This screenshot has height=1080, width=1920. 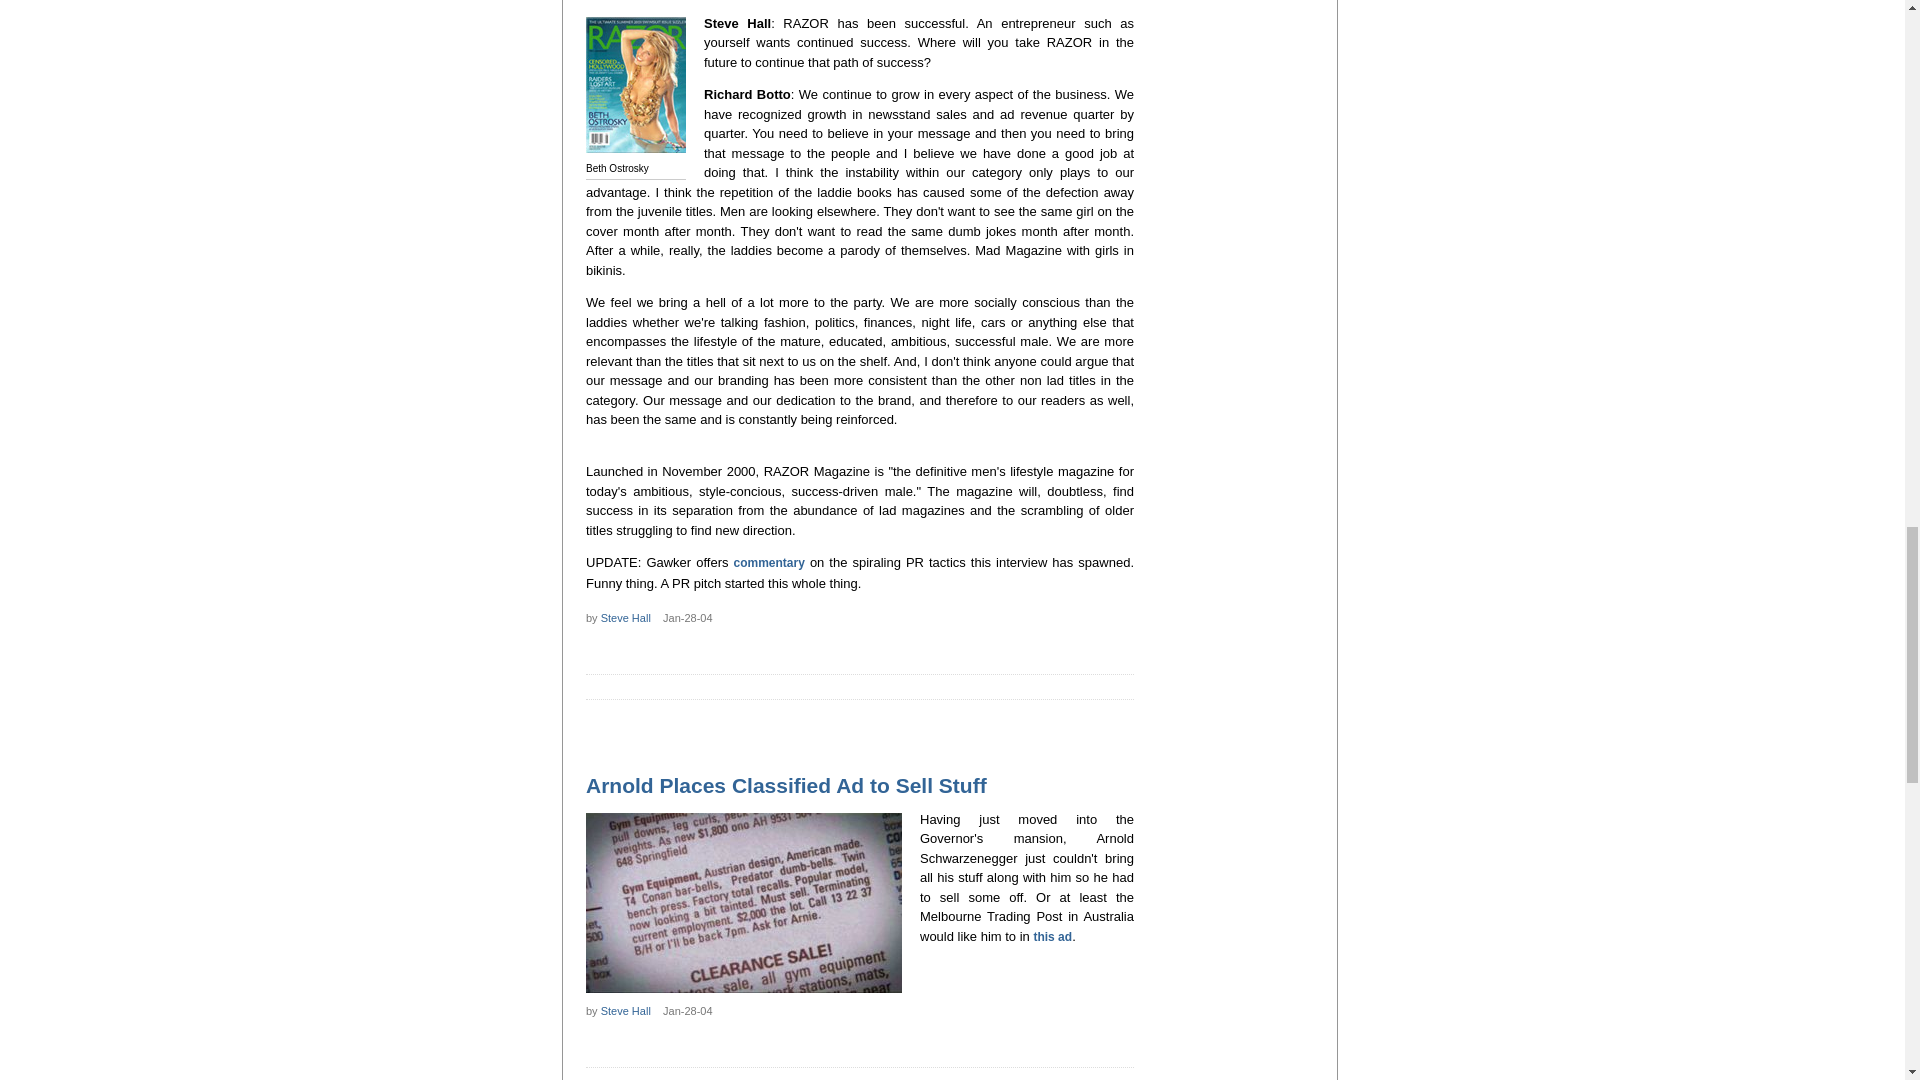 I want to click on Steve Hall, so click(x=625, y=618).